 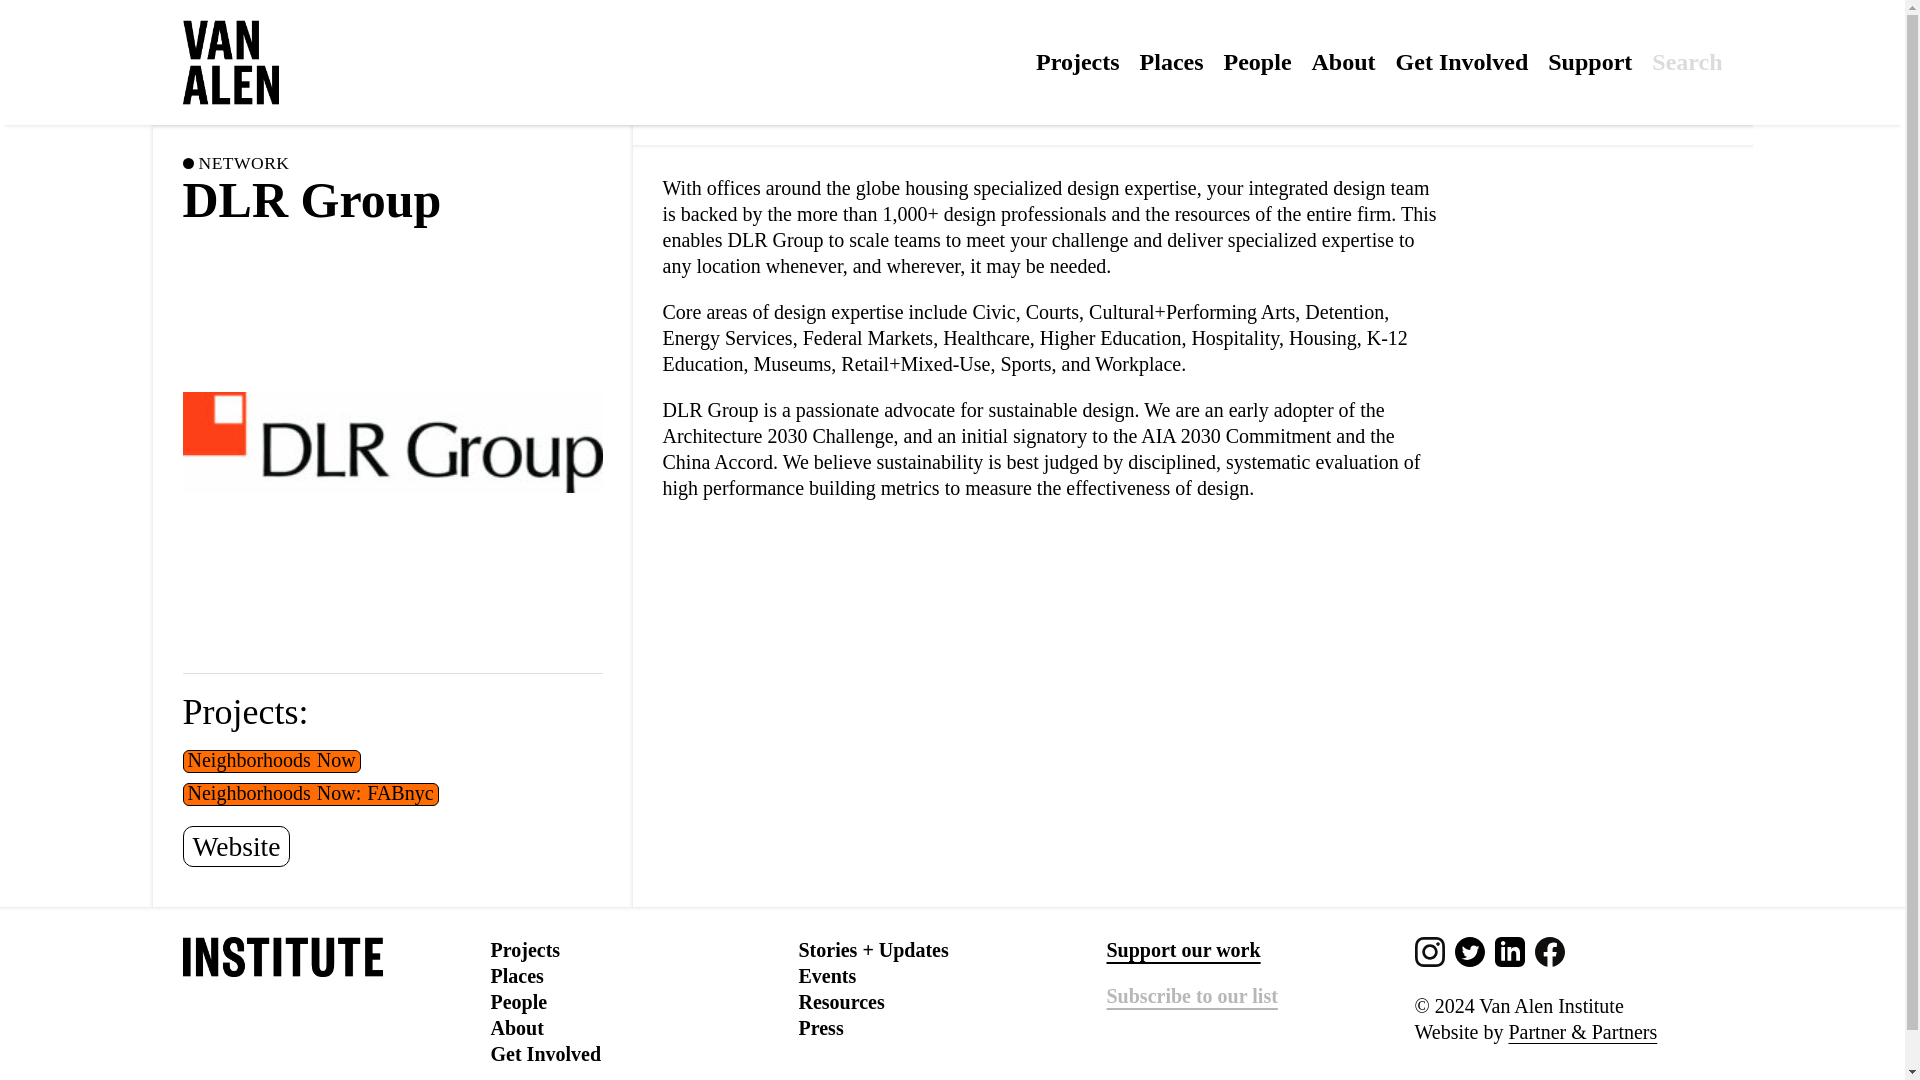 I want to click on Get Involved, so click(x=1462, y=61).